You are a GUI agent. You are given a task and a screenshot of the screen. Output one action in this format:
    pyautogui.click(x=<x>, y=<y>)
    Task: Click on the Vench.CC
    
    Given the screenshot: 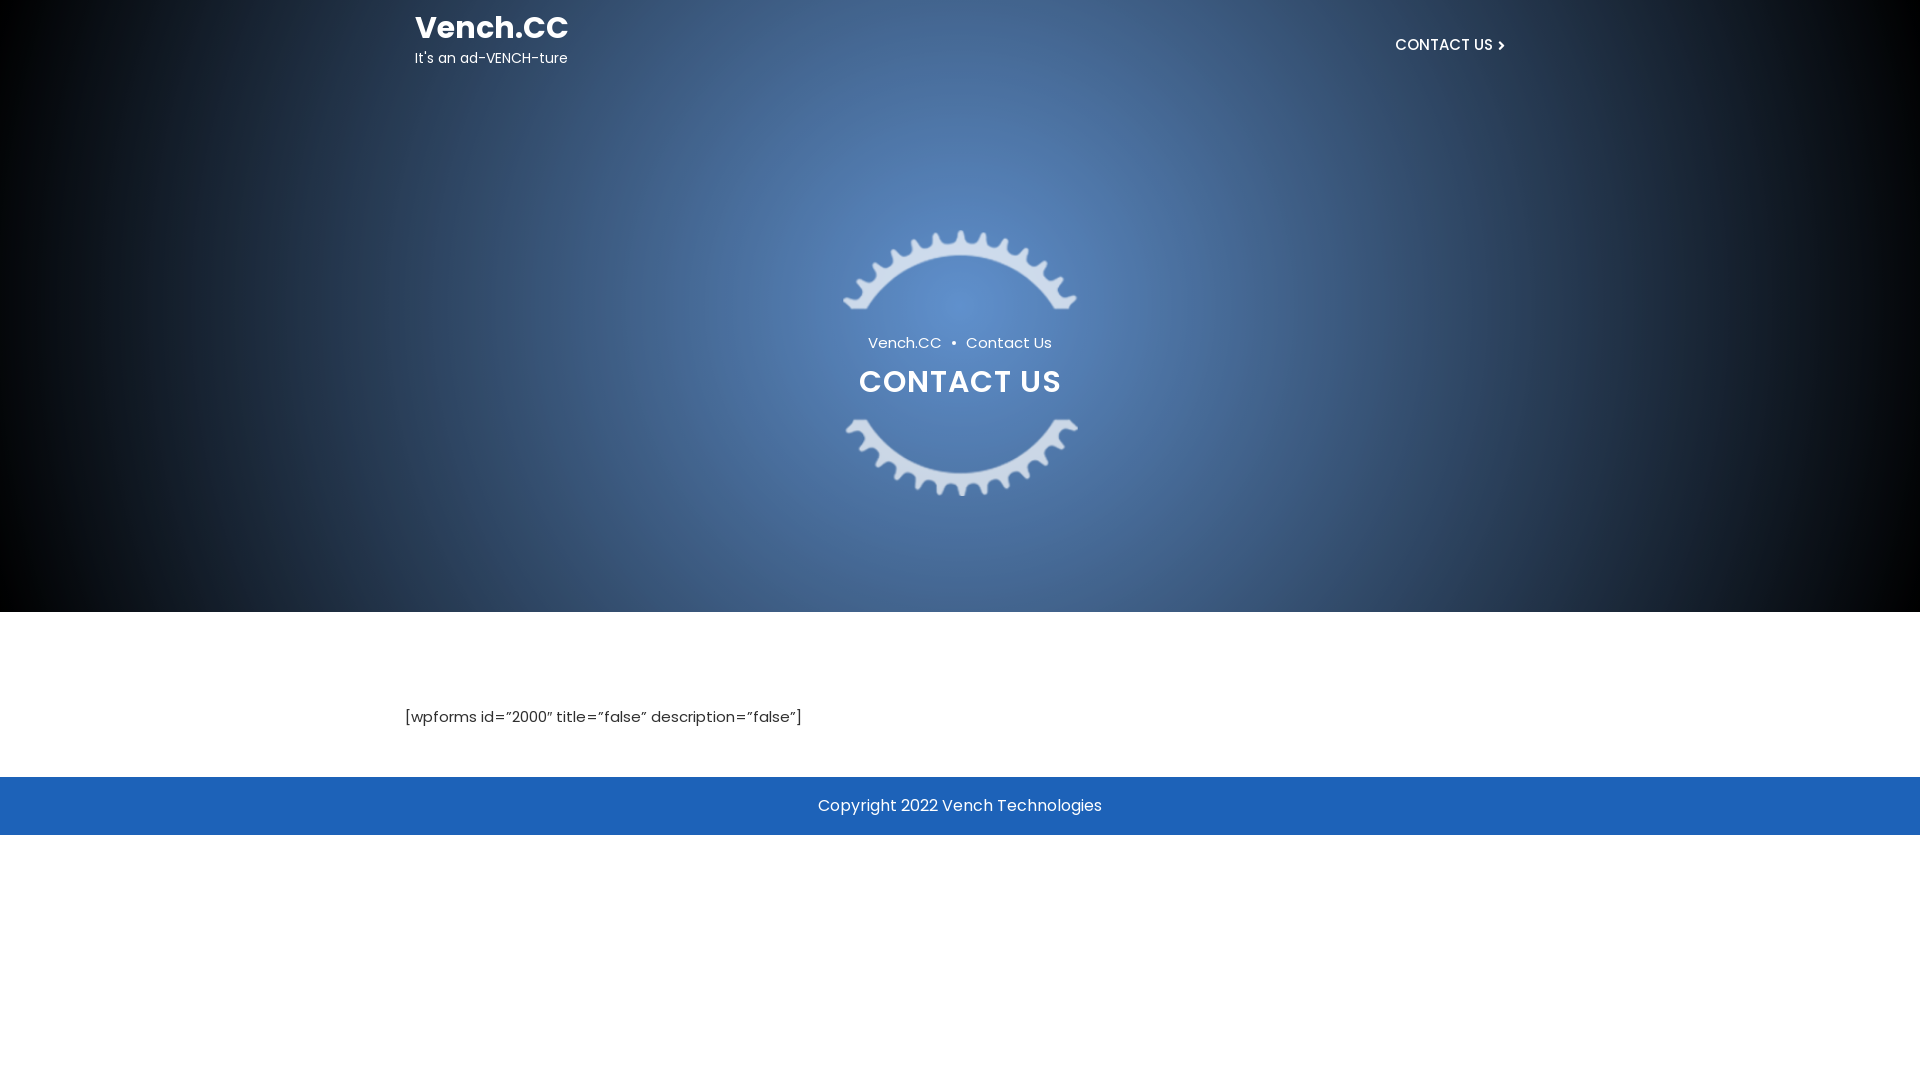 What is the action you would take?
    pyautogui.click(x=917, y=344)
    